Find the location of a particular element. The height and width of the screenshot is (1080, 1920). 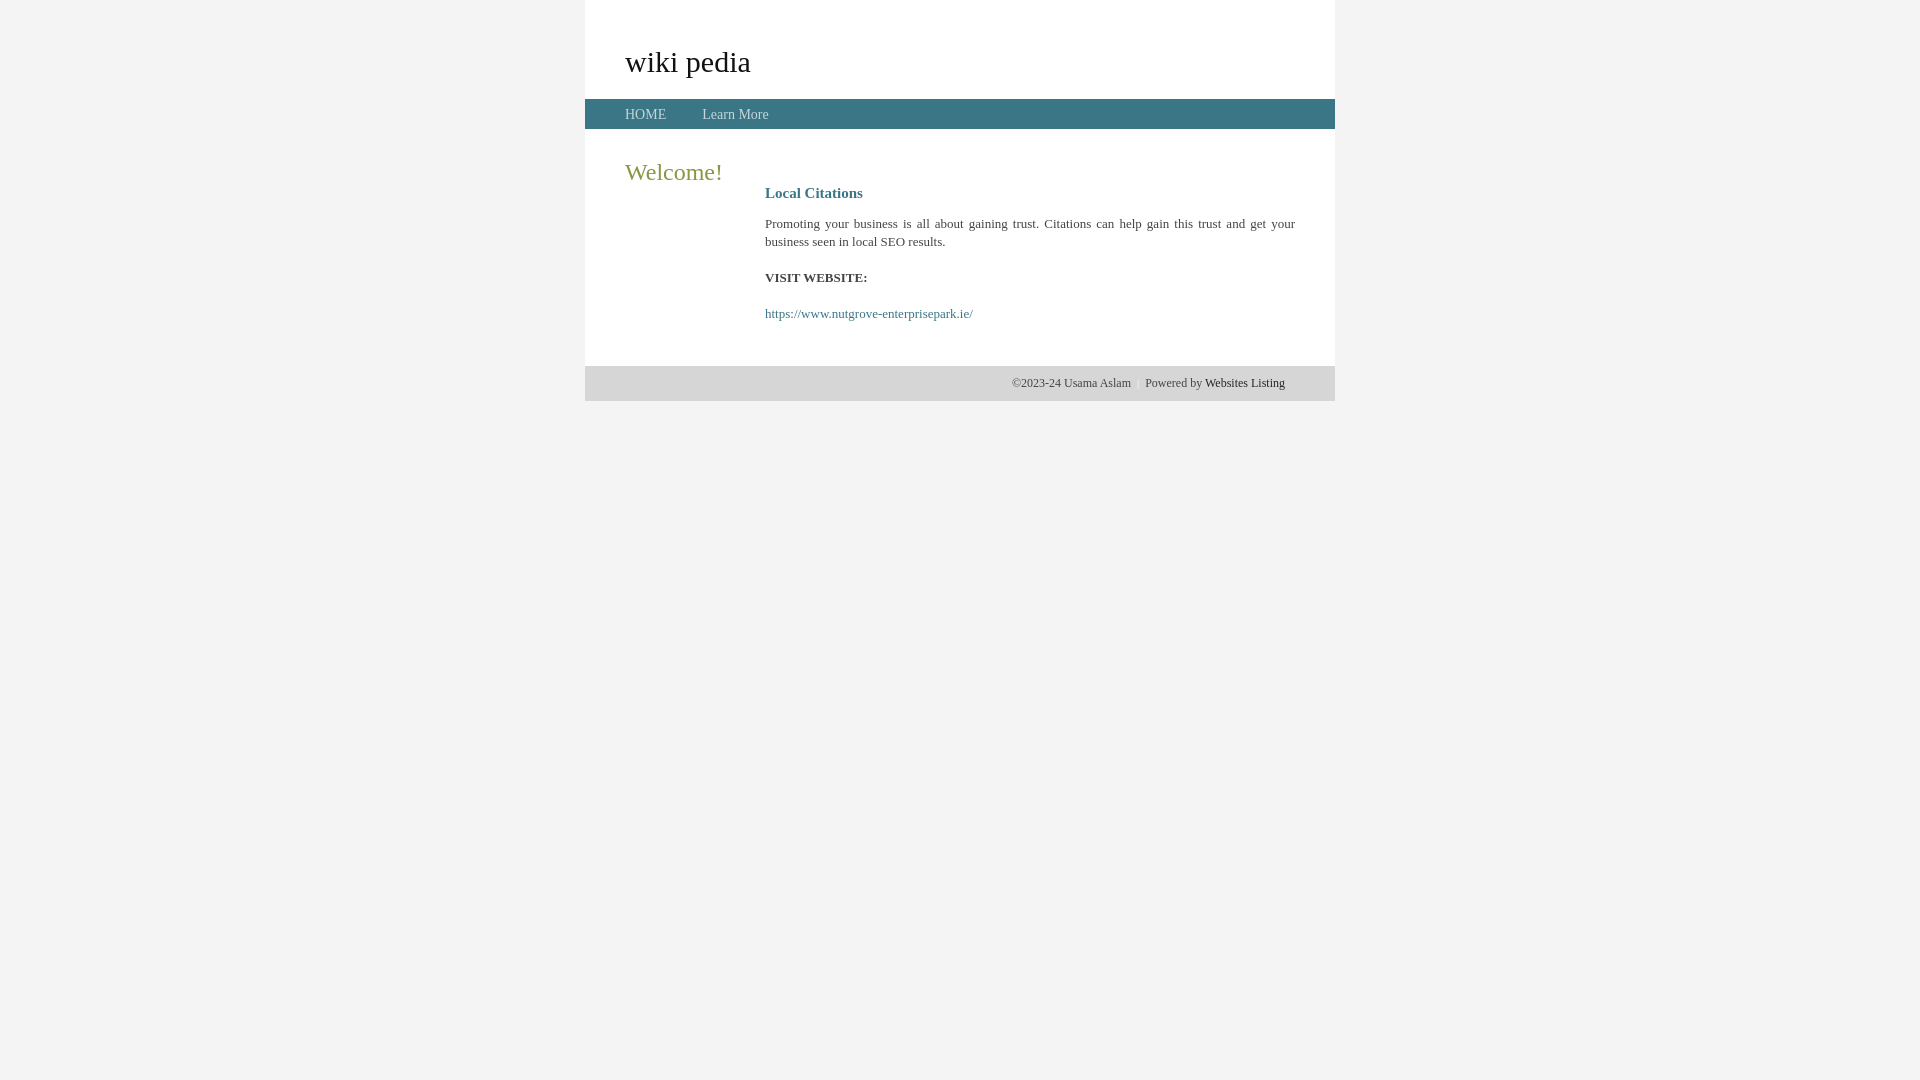

HOME is located at coordinates (646, 114).